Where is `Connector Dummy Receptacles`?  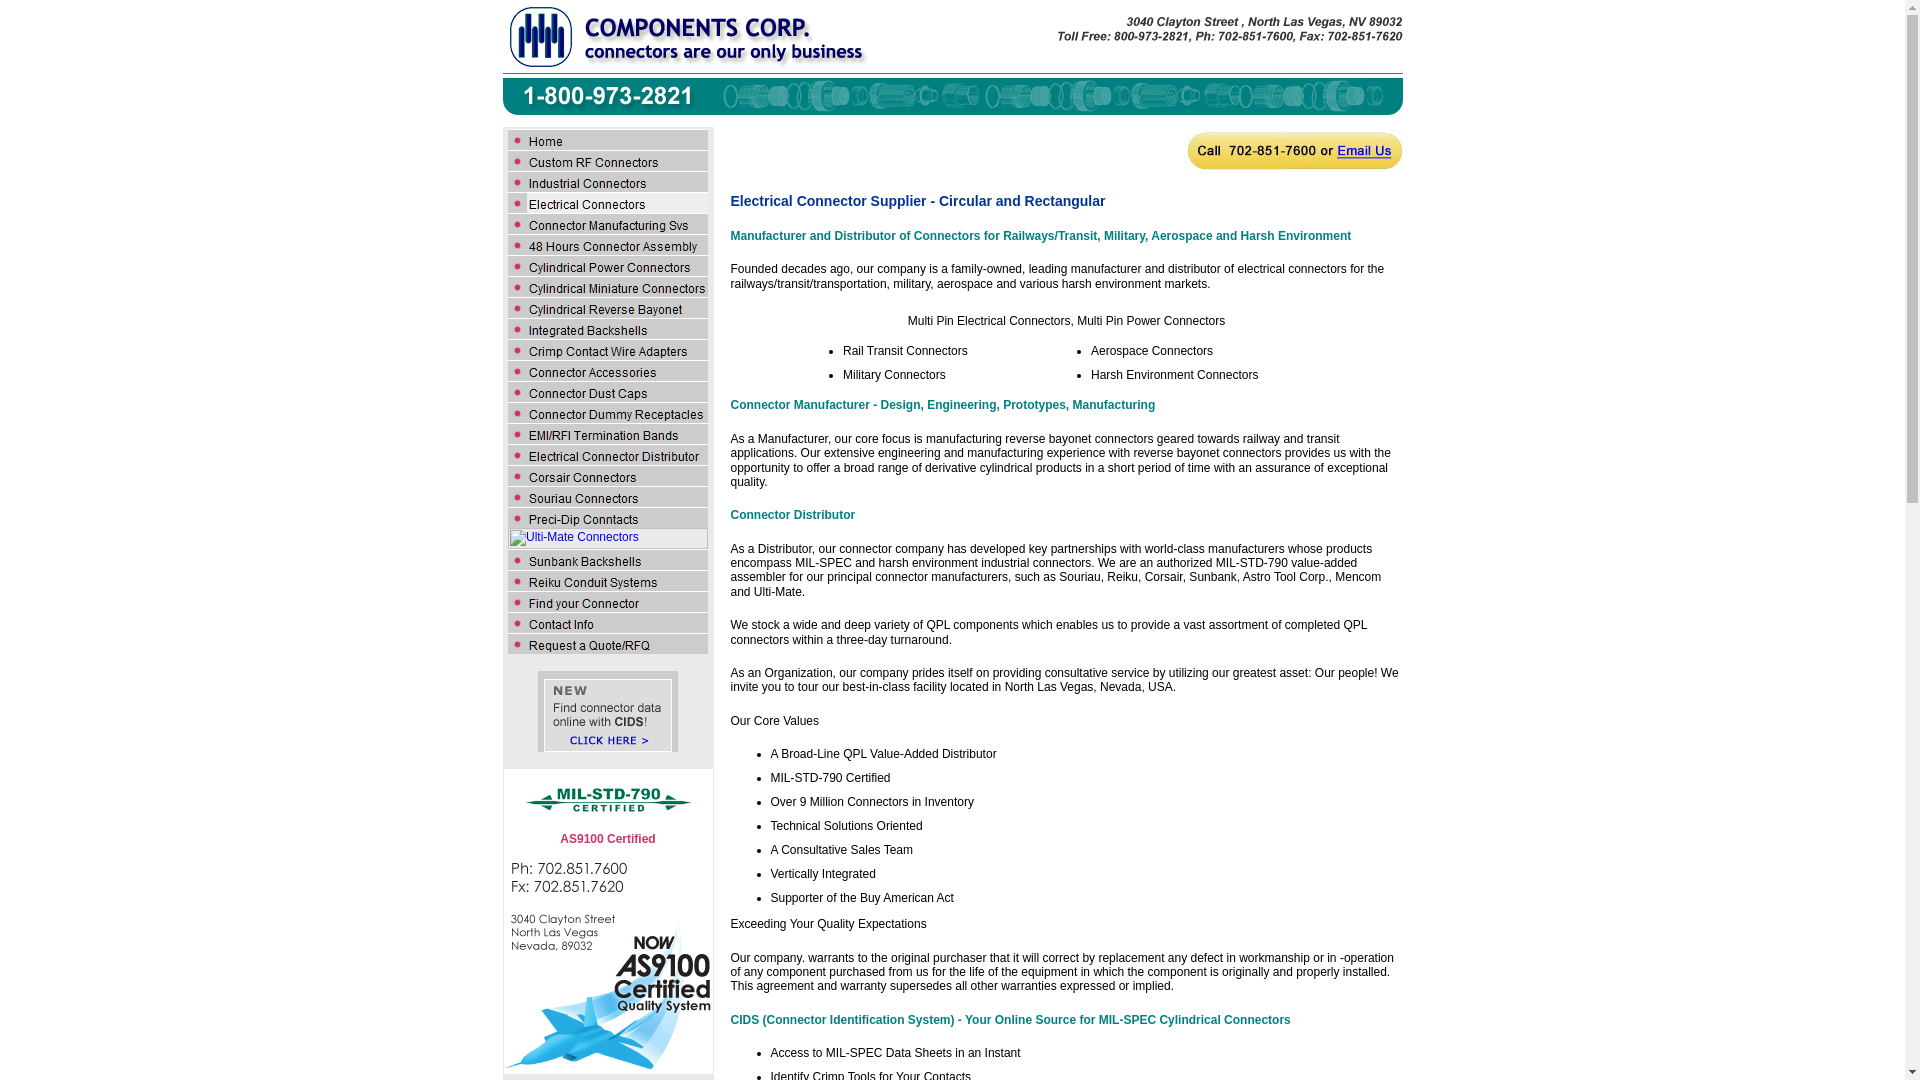 Connector Dummy Receptacles is located at coordinates (608, 412).